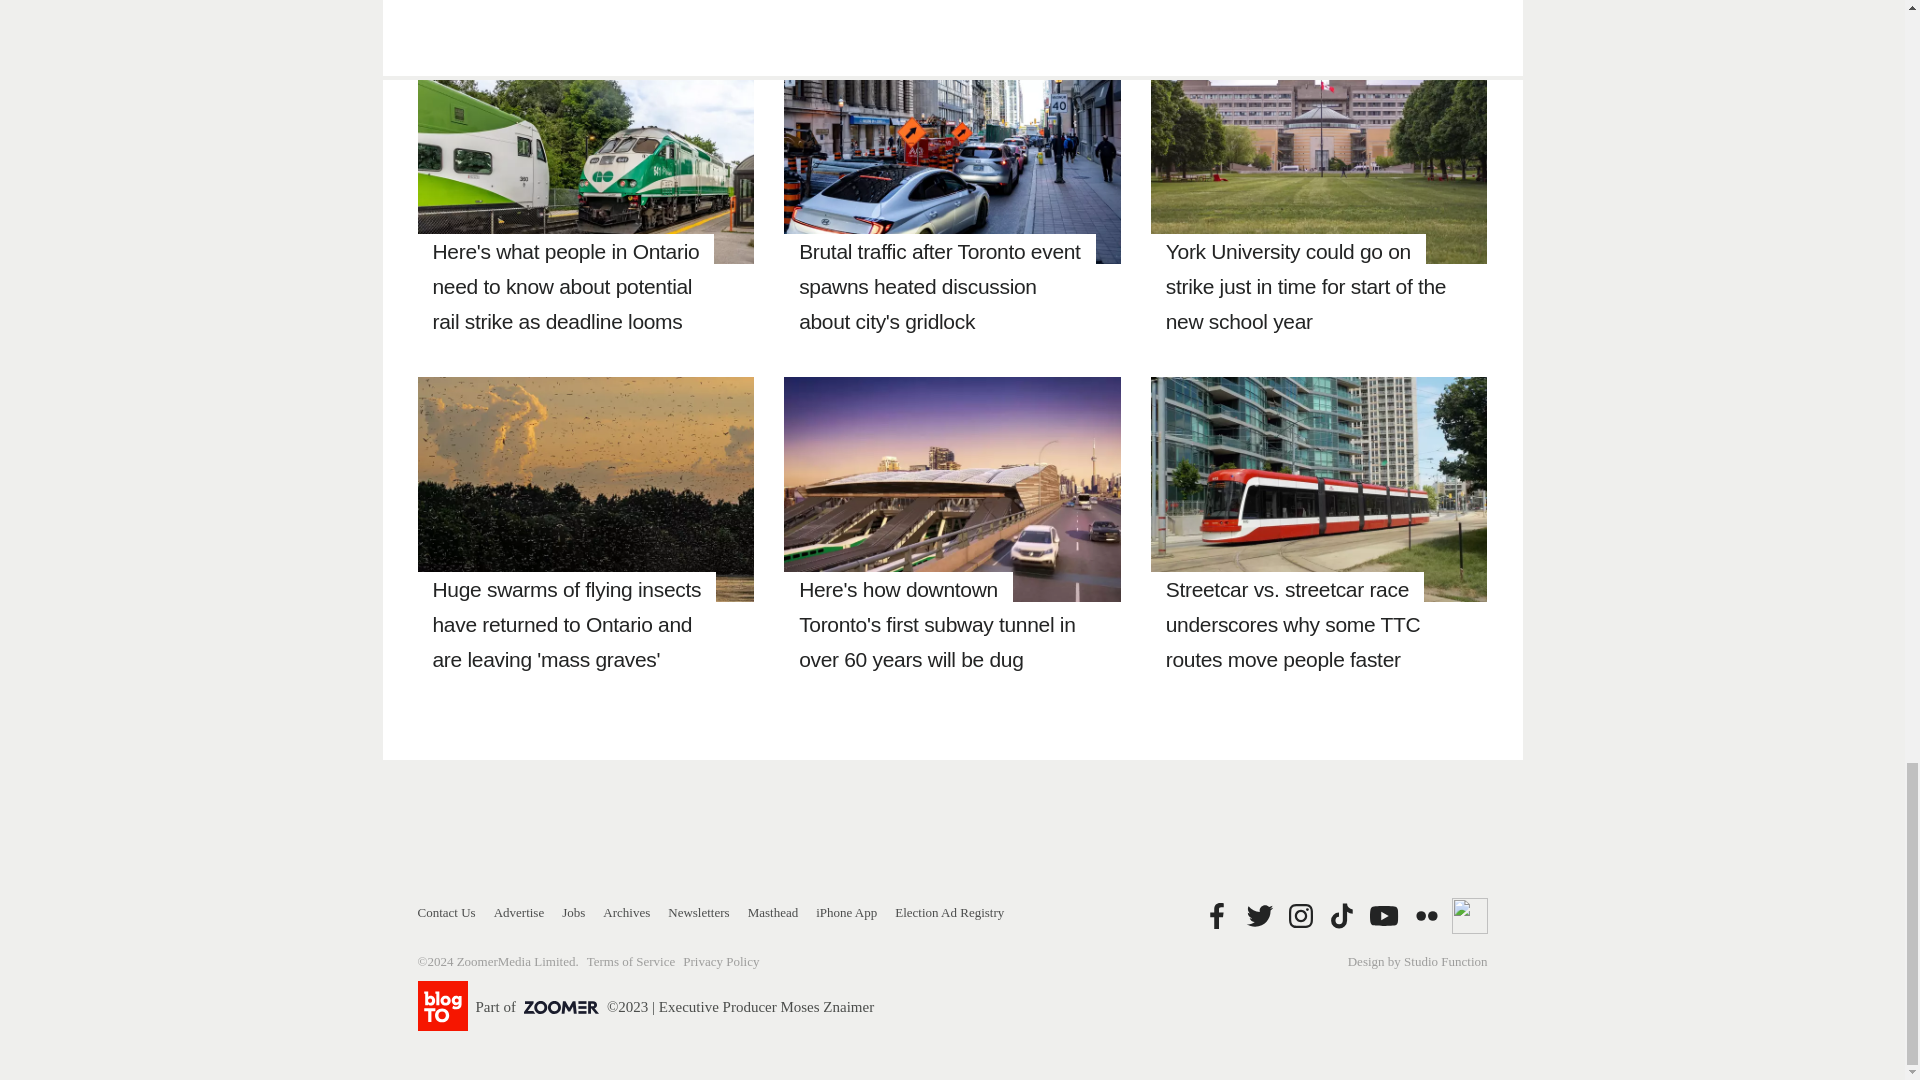 The height and width of the screenshot is (1080, 1920). I want to click on Contact Us, so click(447, 912).